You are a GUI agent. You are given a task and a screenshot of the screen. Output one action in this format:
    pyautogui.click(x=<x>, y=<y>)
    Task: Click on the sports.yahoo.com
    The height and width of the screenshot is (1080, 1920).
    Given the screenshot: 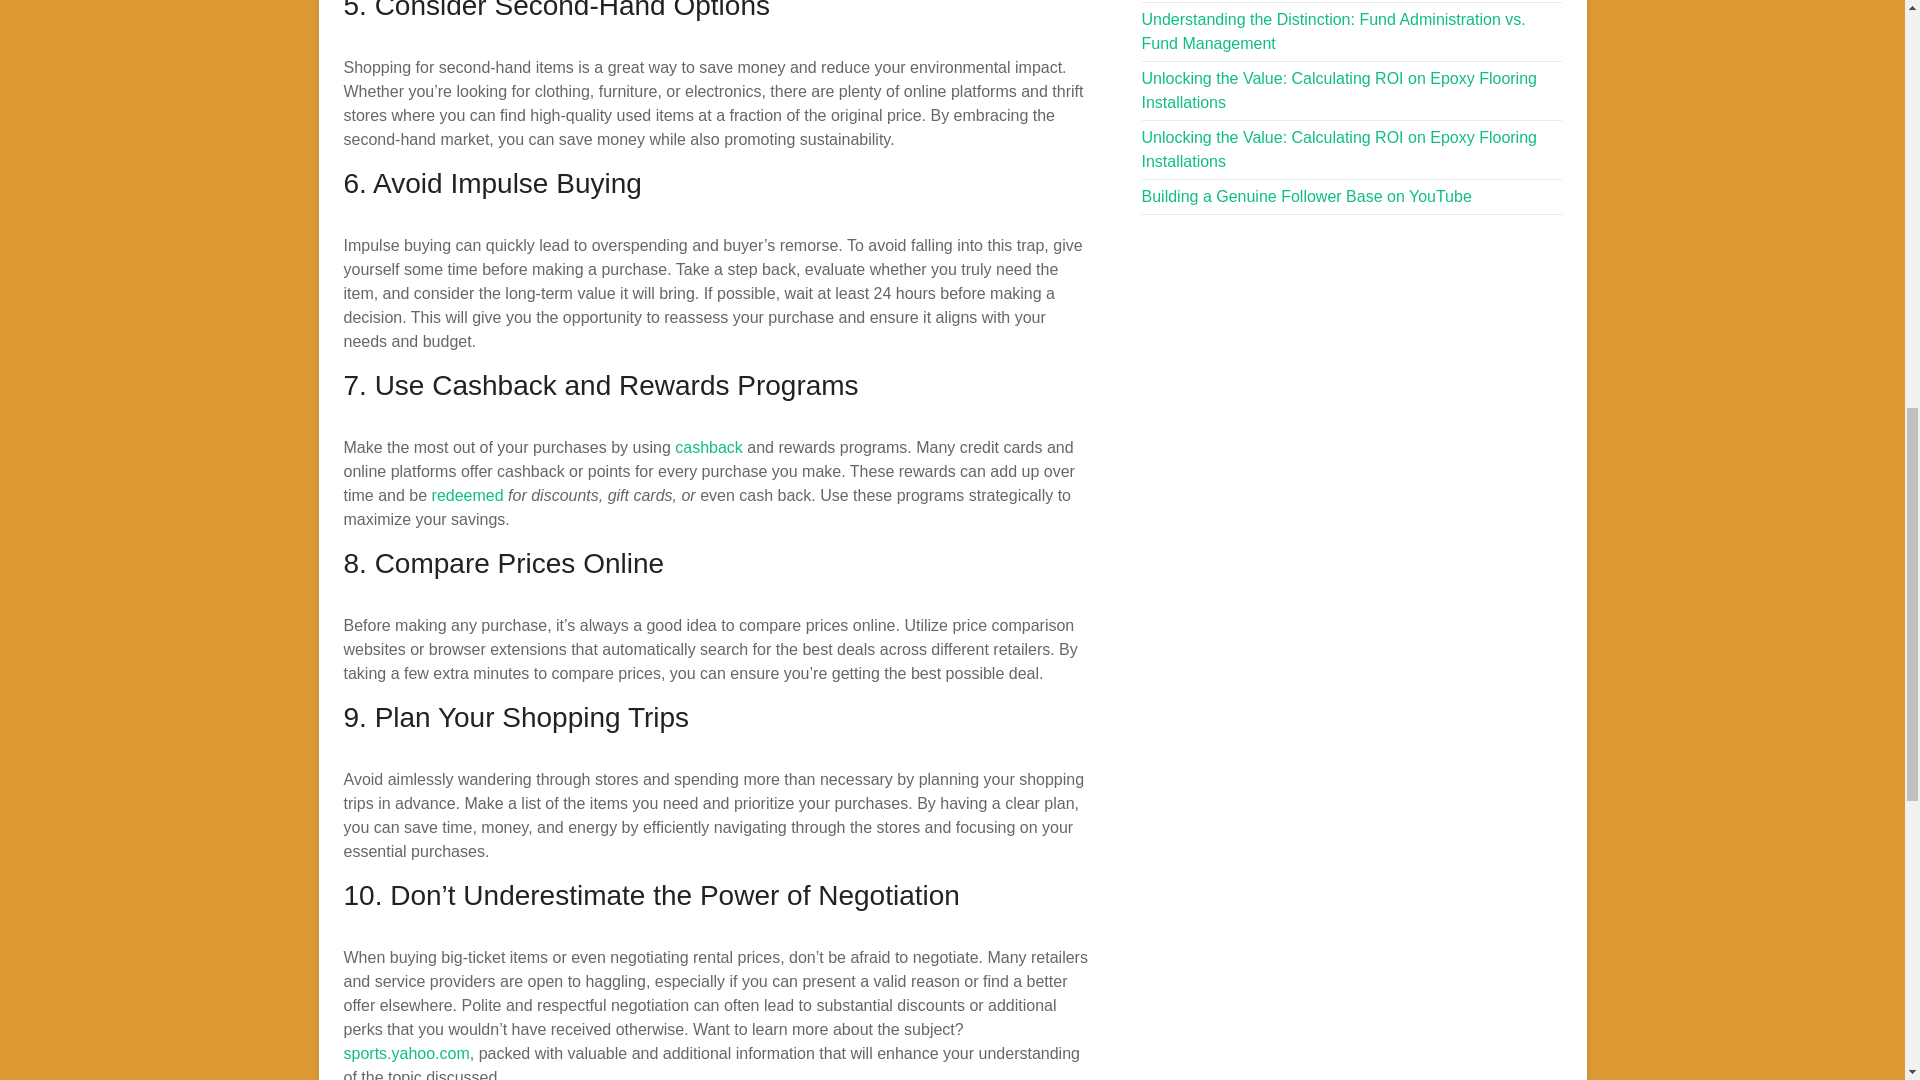 What is the action you would take?
    pyautogui.click(x=406, y=1053)
    